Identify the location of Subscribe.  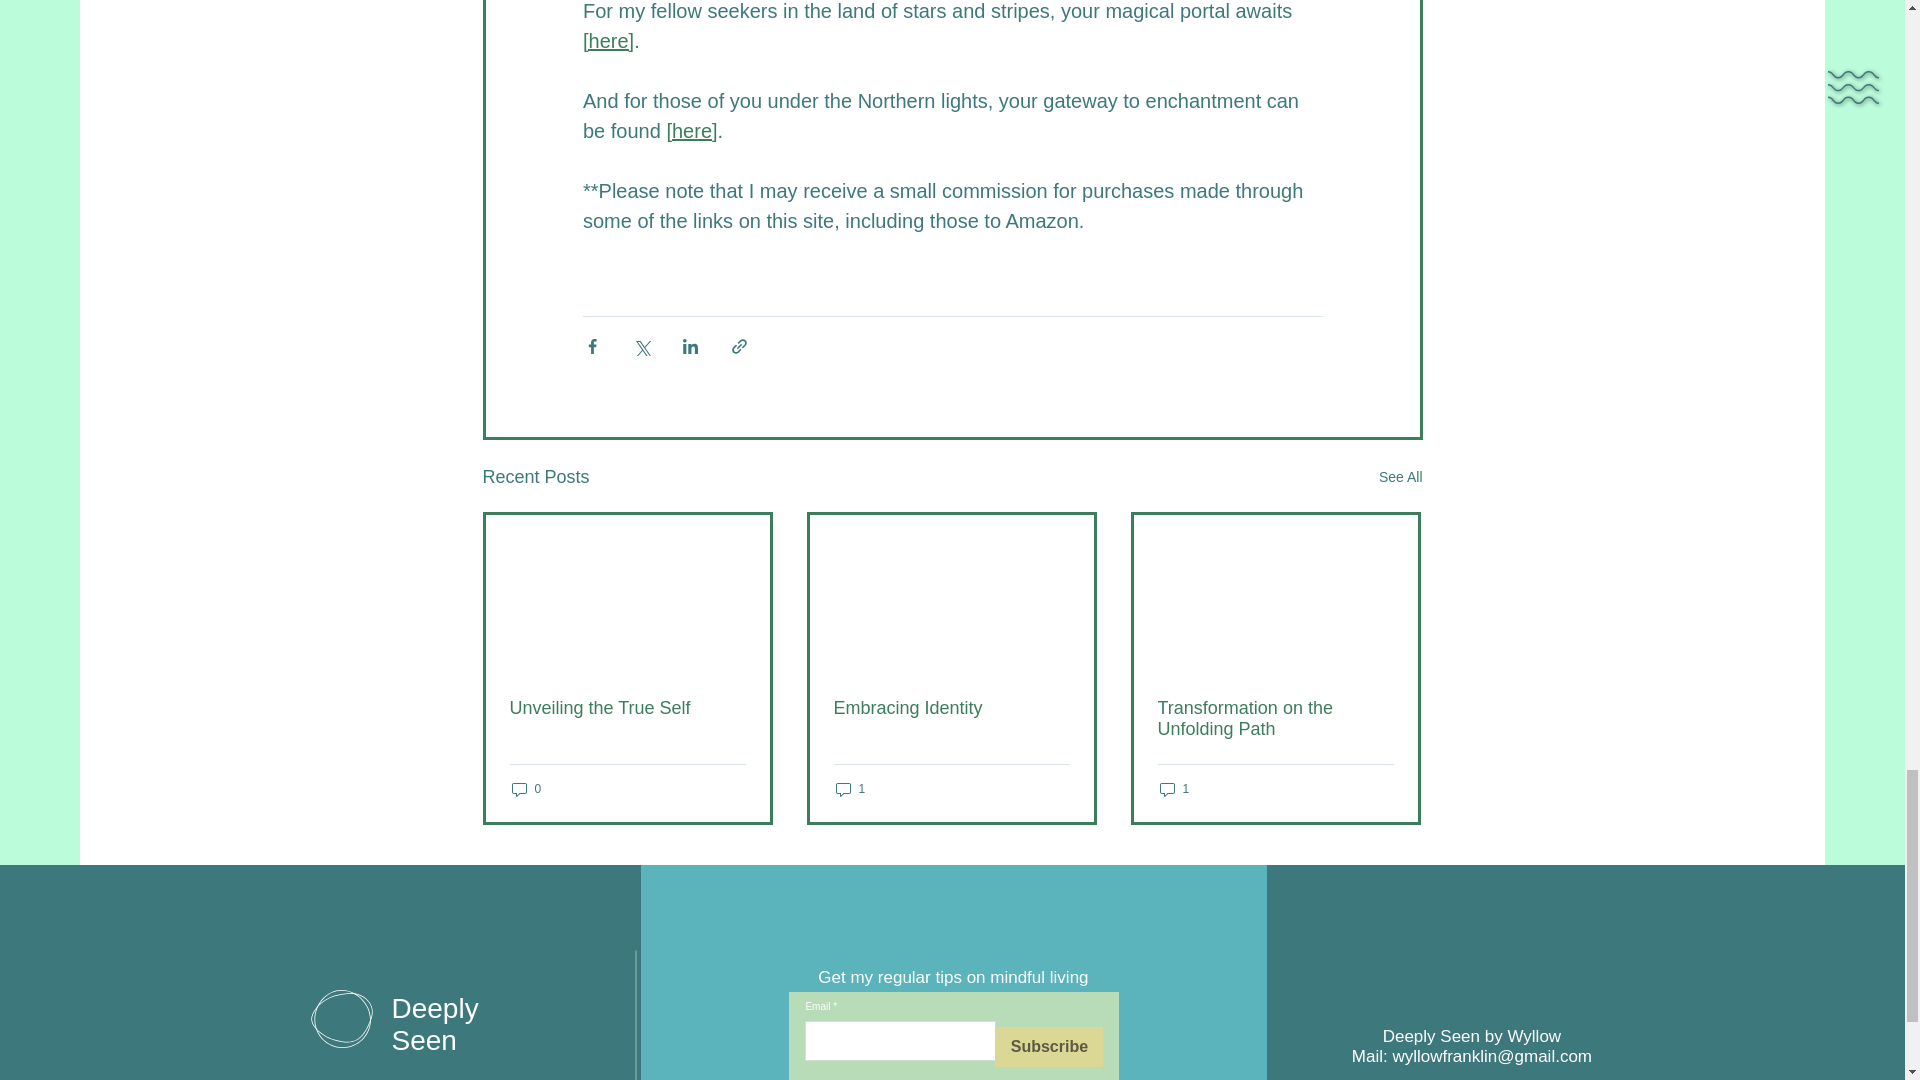
(1048, 1047).